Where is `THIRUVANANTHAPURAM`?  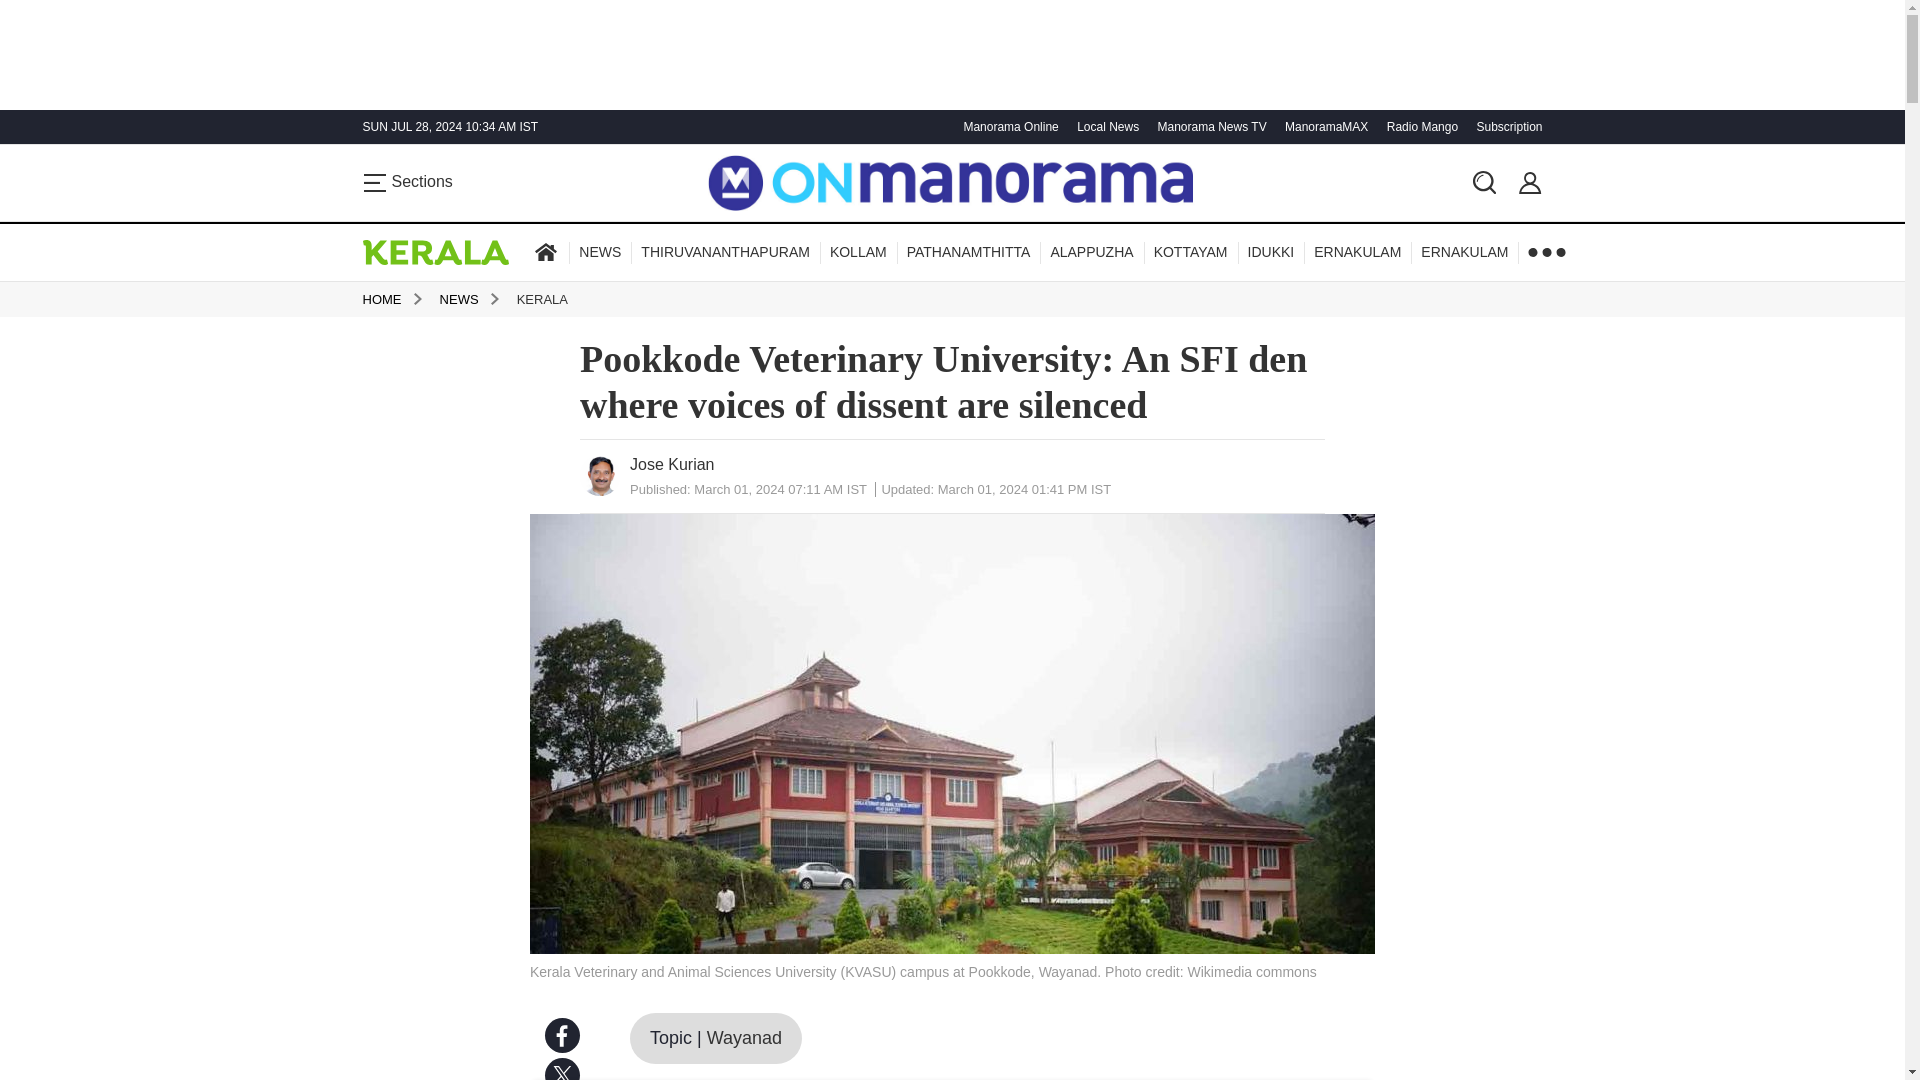 THIRUVANANTHAPURAM is located at coordinates (725, 252).